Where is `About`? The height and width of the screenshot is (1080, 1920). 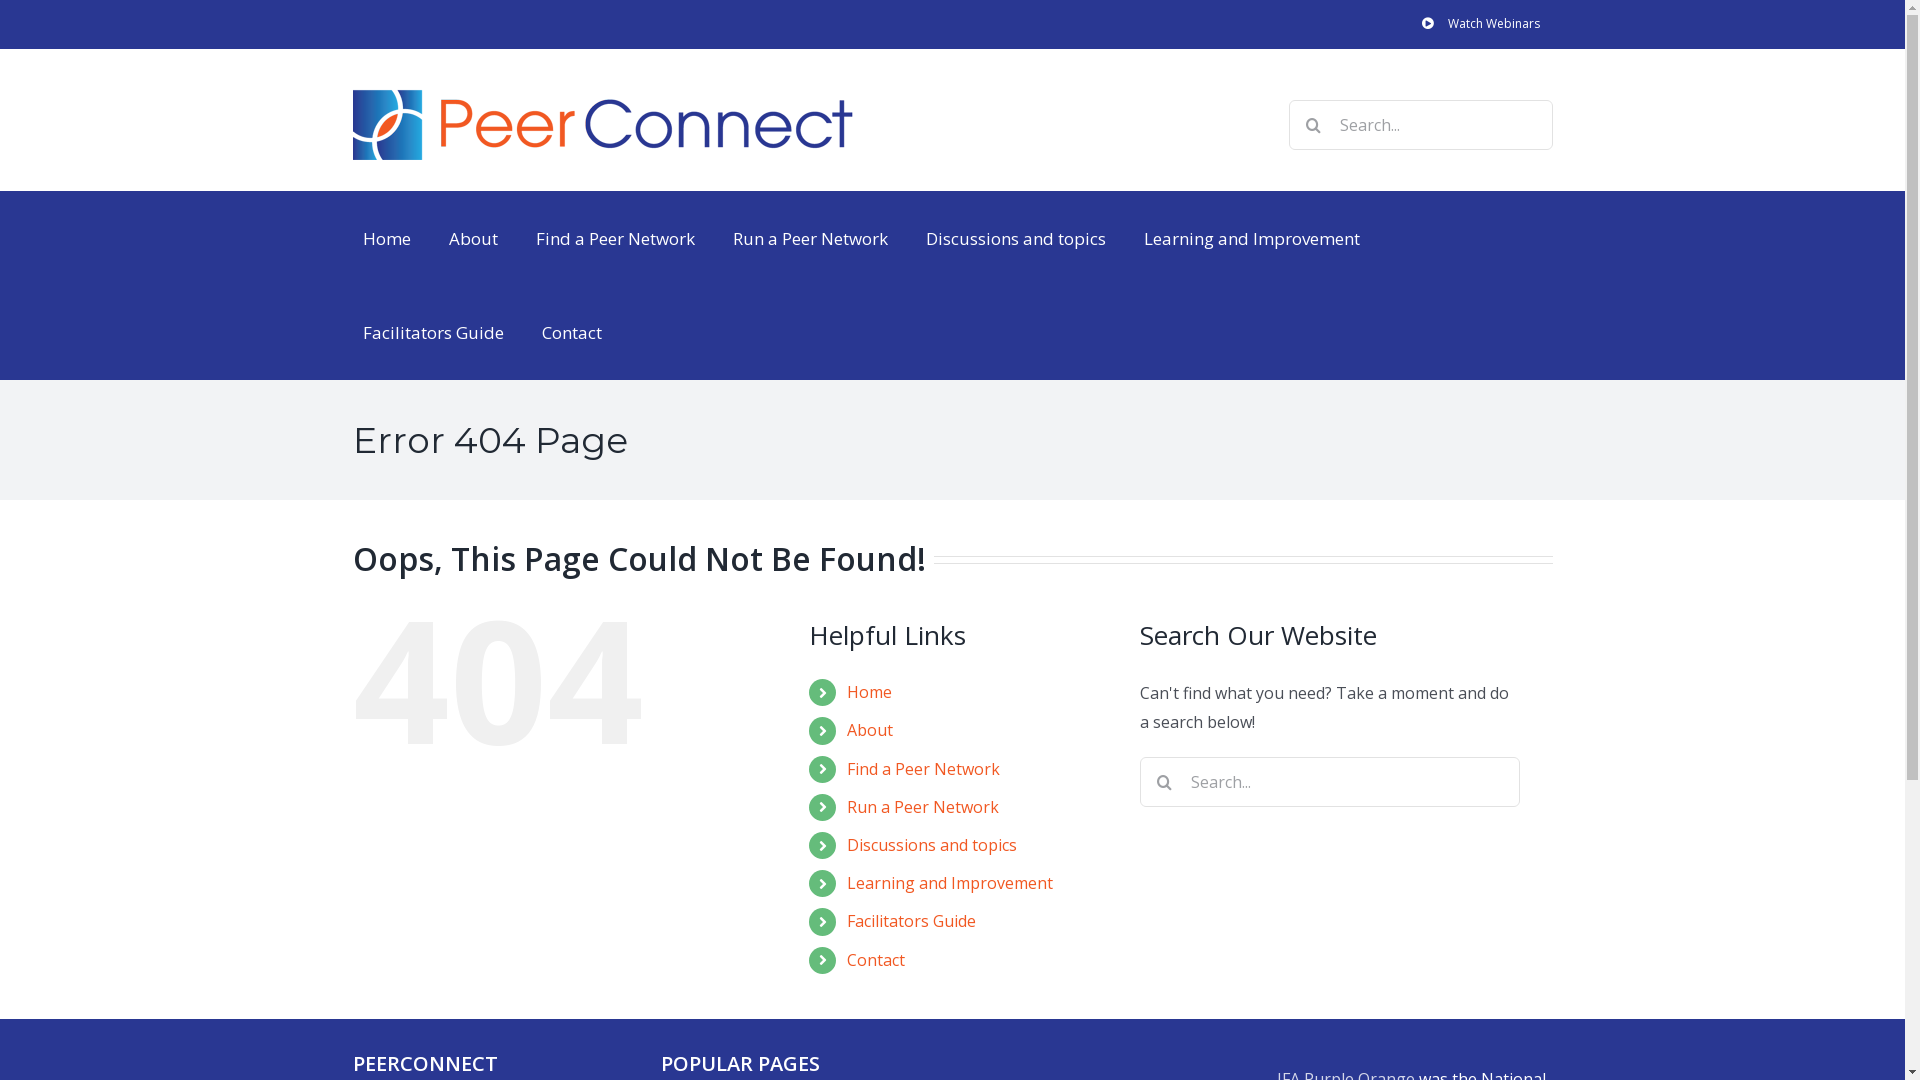
About is located at coordinates (472, 238).